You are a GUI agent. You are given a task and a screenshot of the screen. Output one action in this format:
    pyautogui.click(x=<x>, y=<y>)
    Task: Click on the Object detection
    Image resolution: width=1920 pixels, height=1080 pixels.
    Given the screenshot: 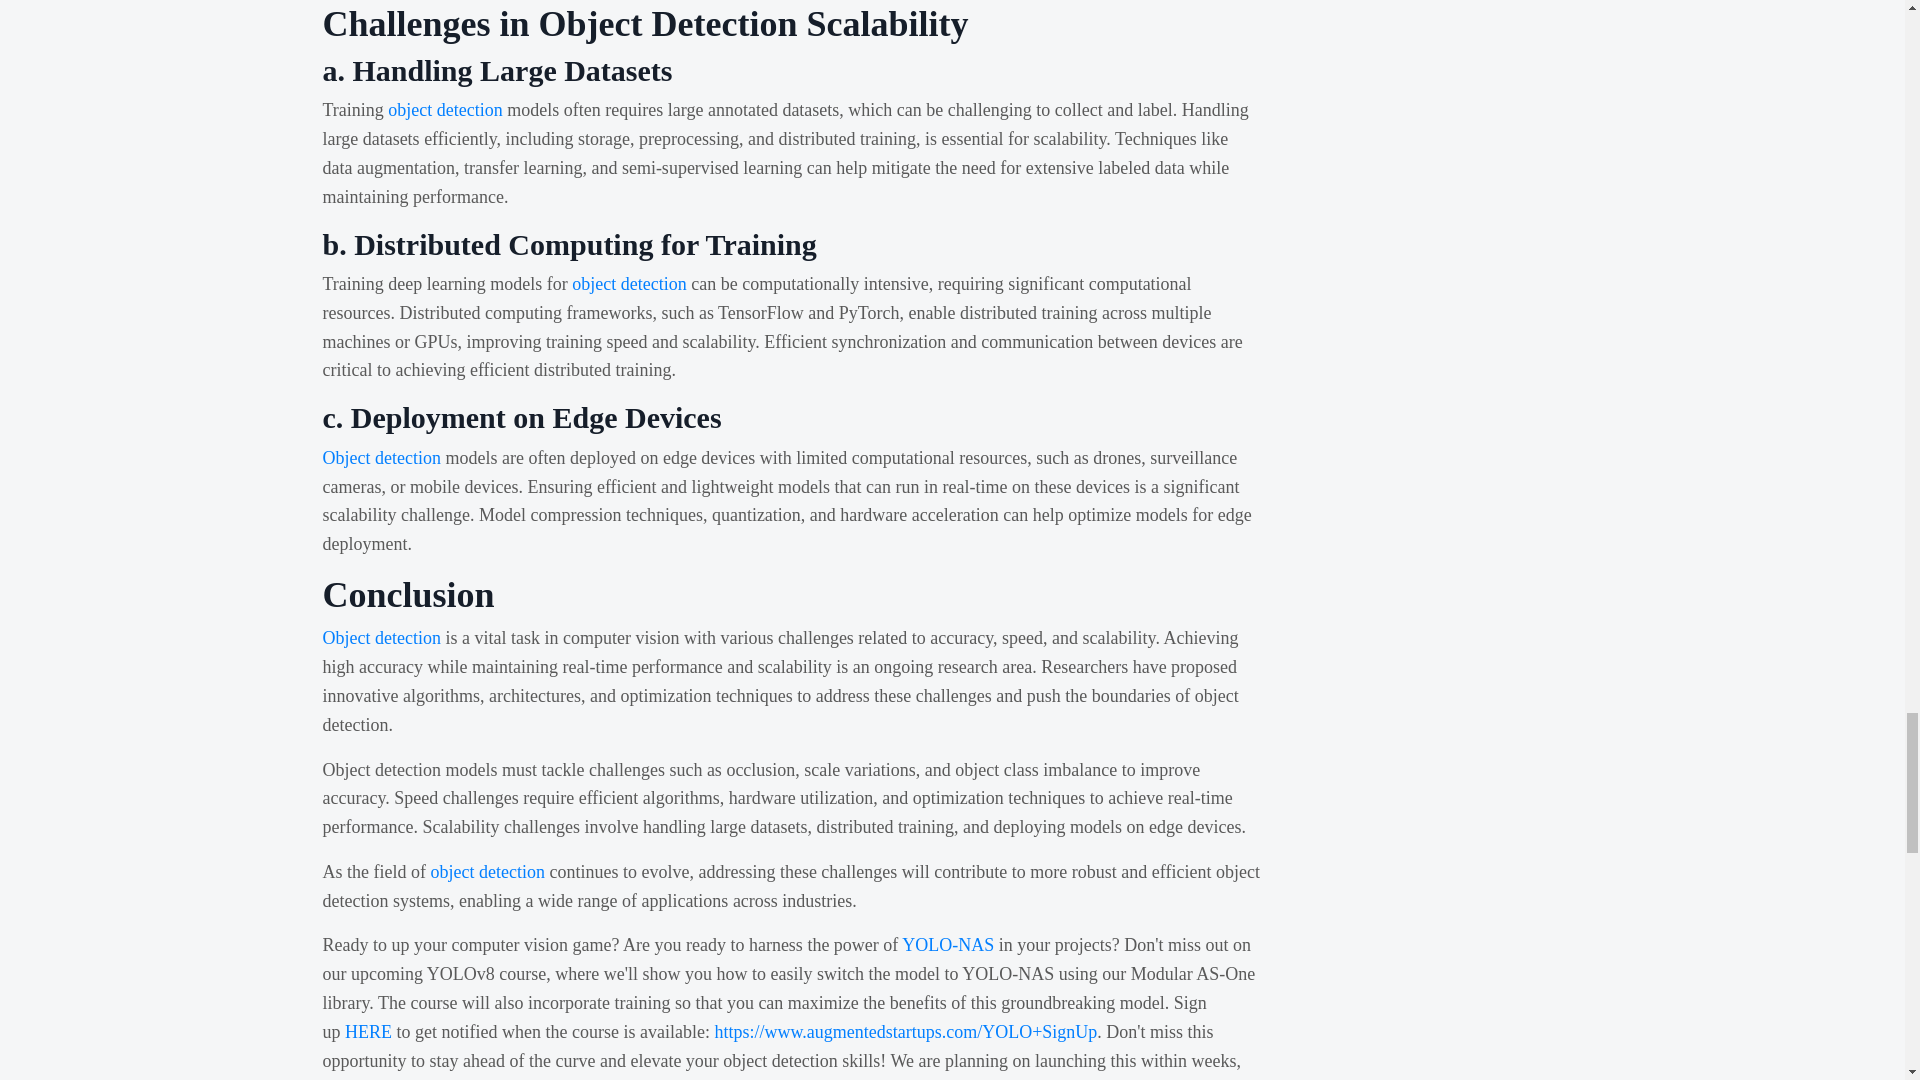 What is the action you would take?
    pyautogui.click(x=380, y=638)
    